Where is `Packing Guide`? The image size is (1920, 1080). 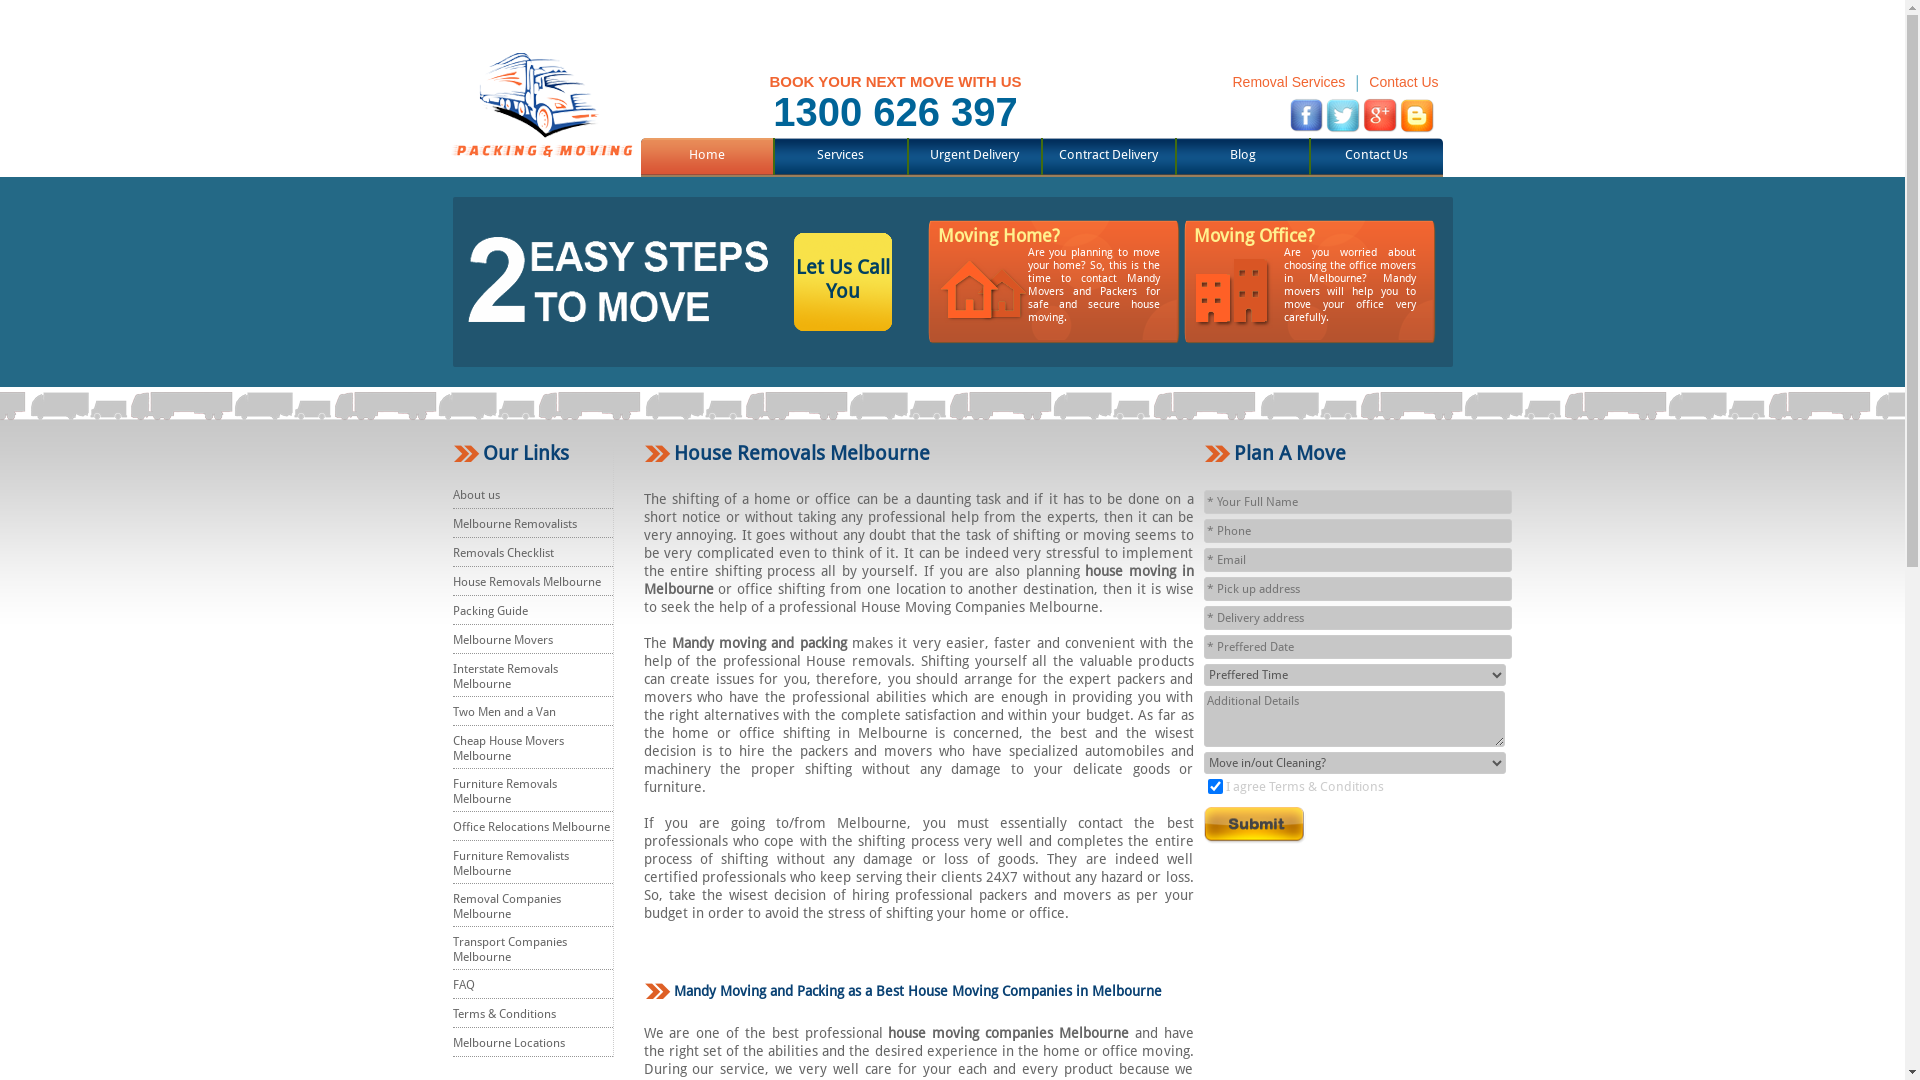 Packing Guide is located at coordinates (490, 611).